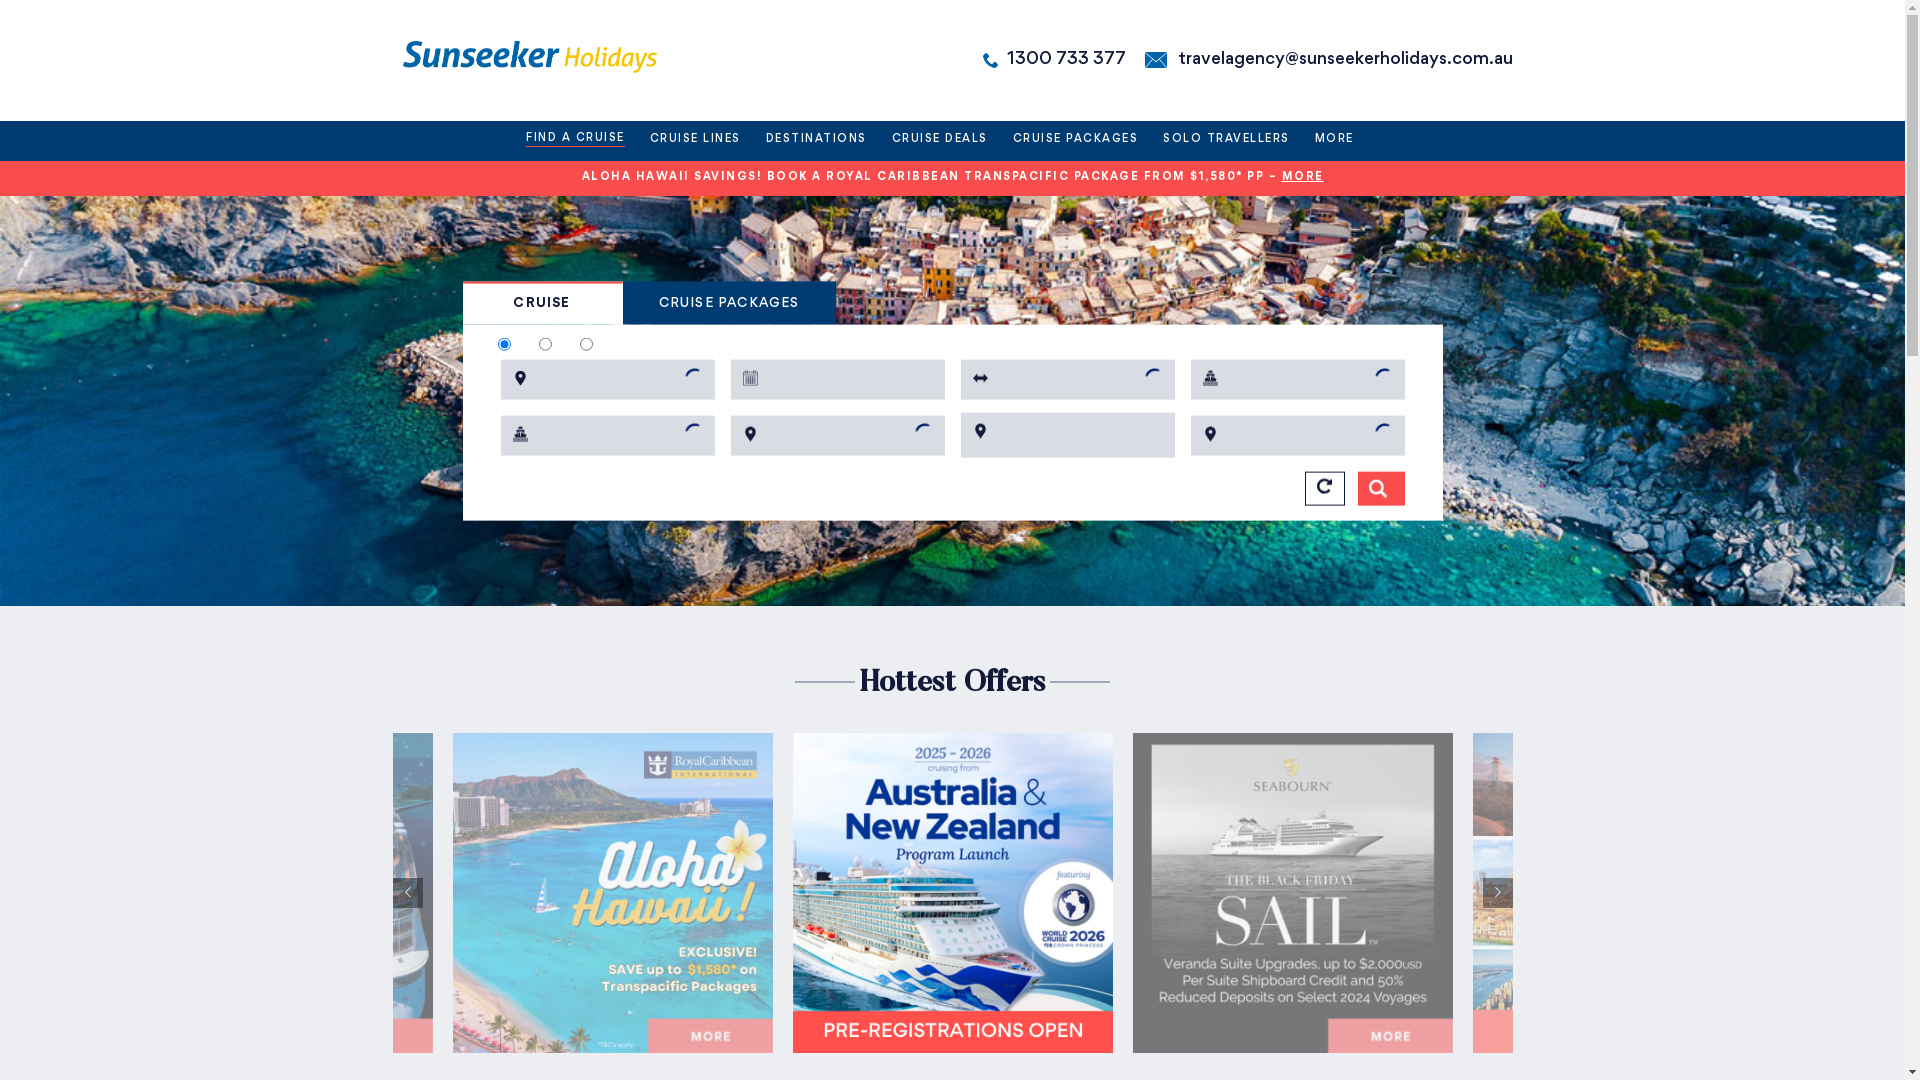 The width and height of the screenshot is (1920, 1080). I want to click on travelagency@sunseekerholidays.com.au, so click(1346, 60).